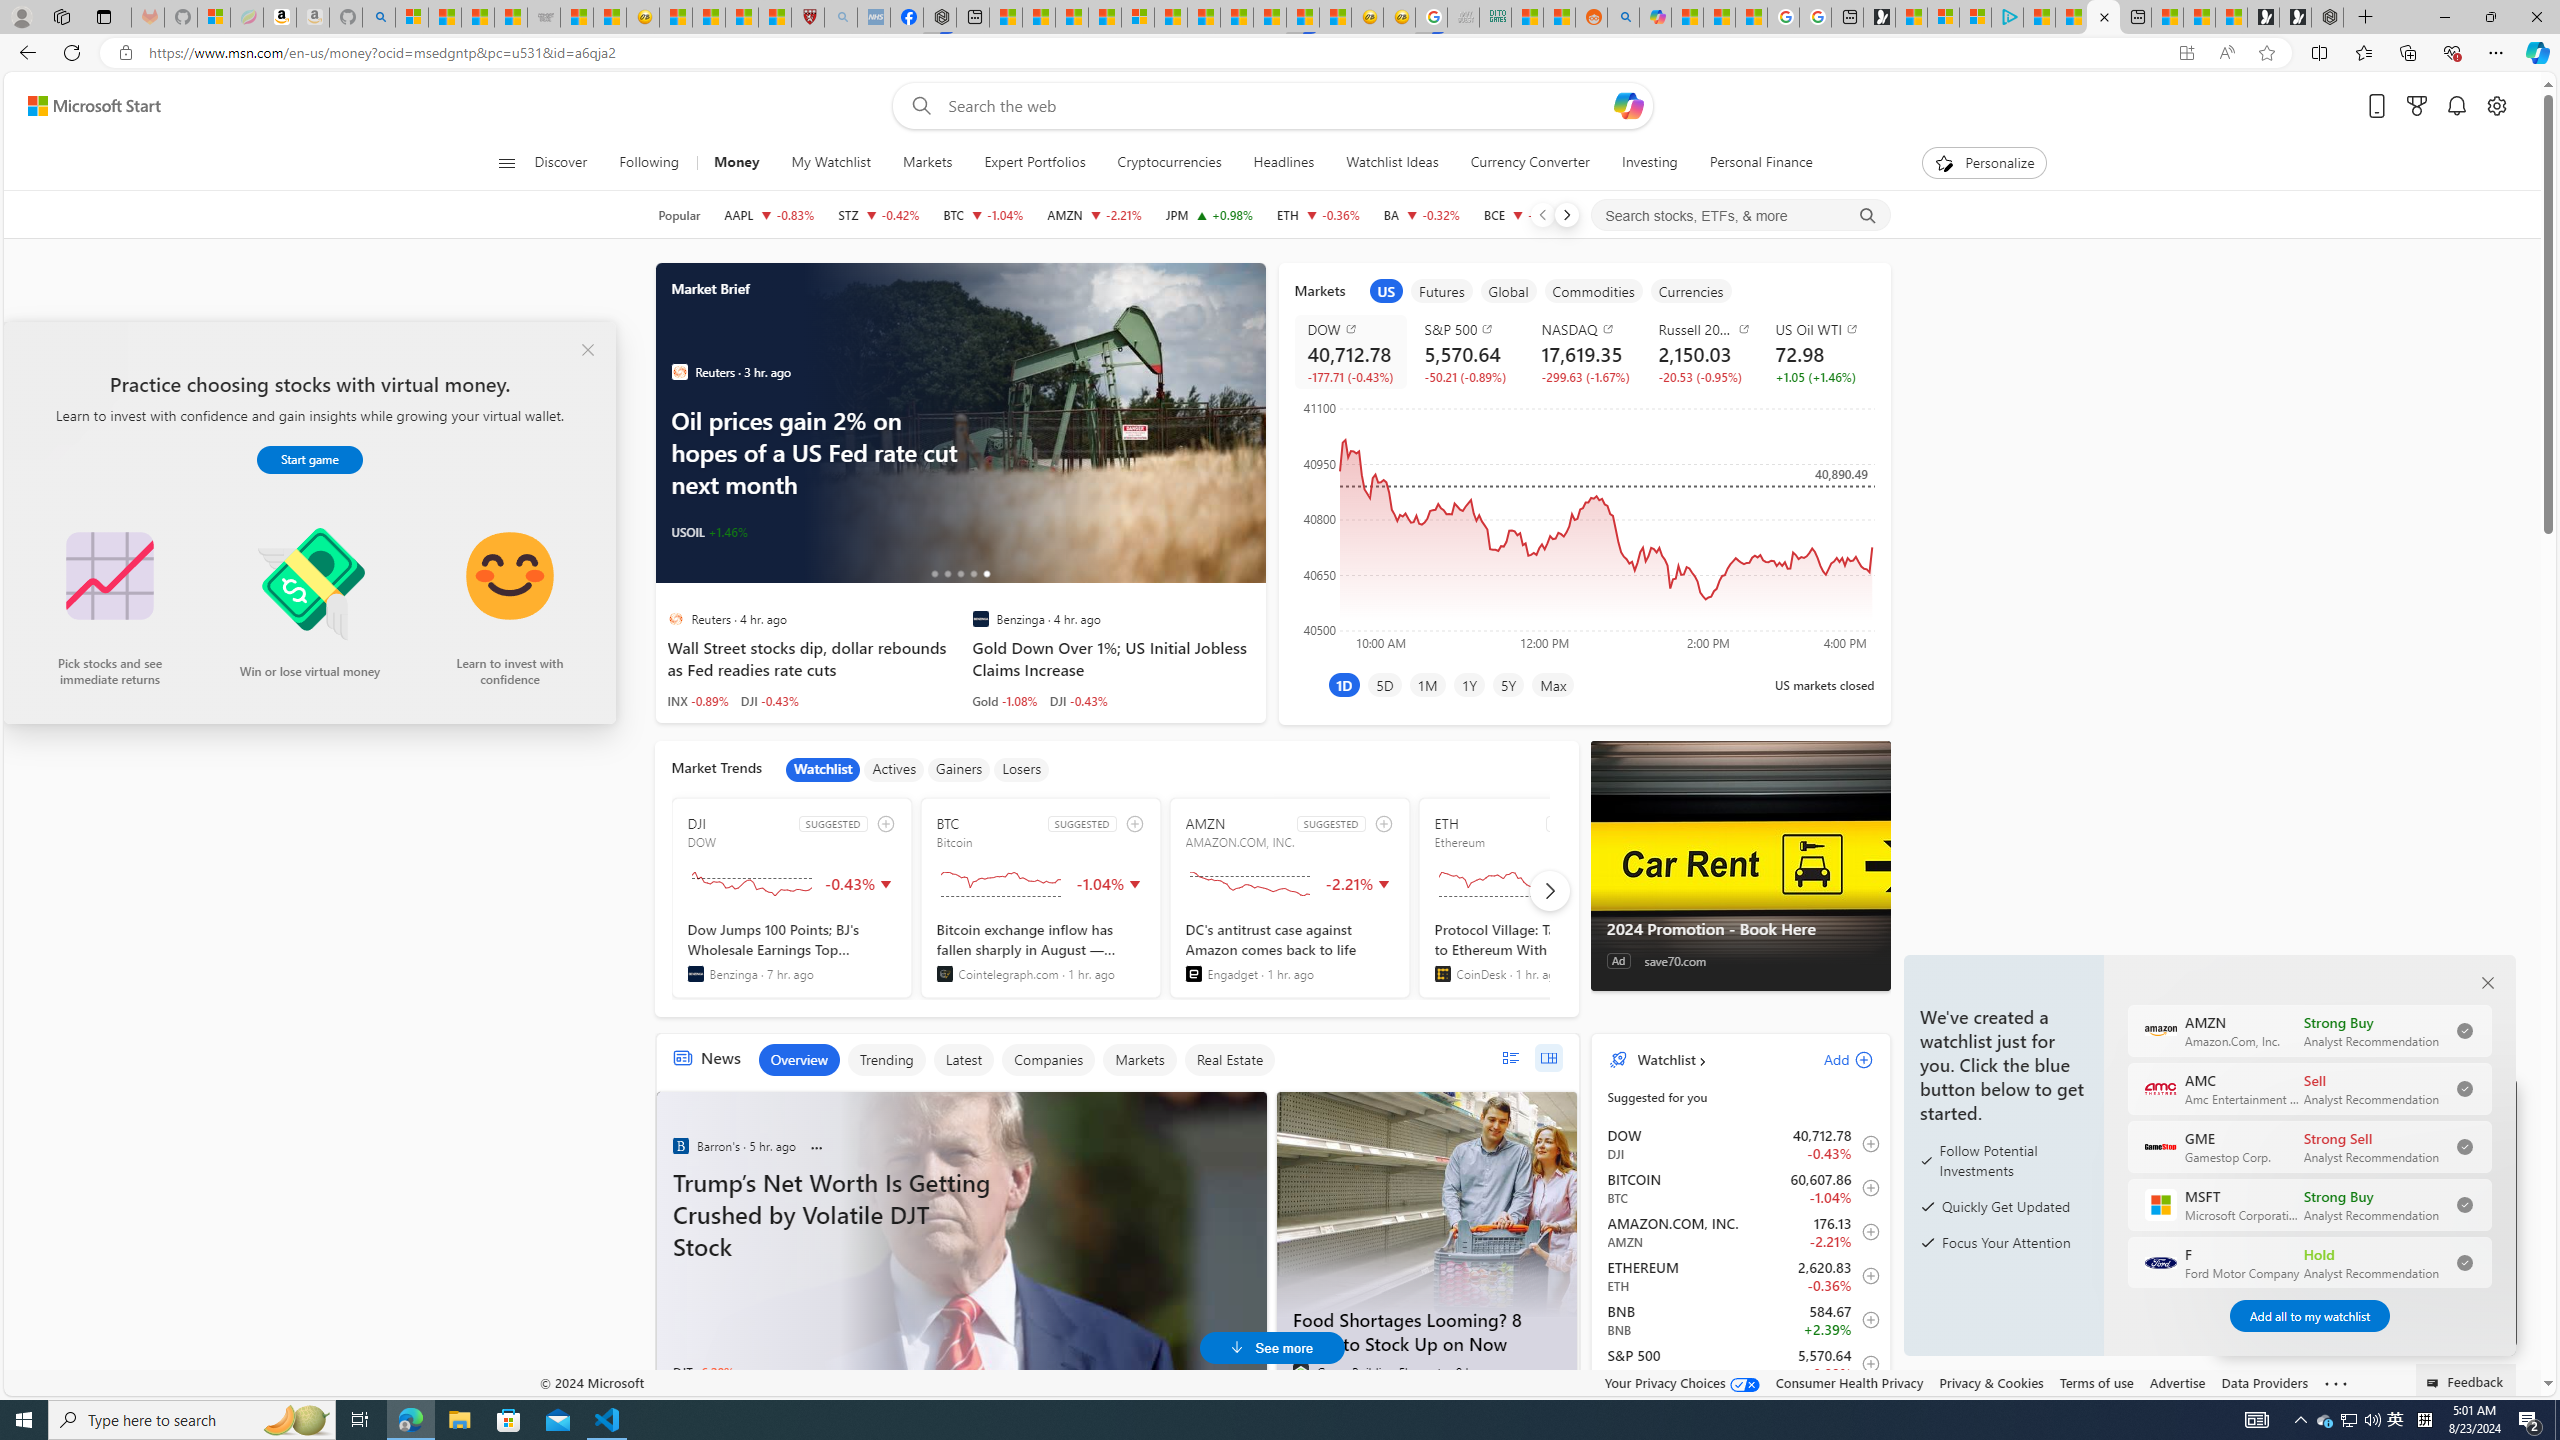 This screenshot has width=2560, height=1440. Describe the element at coordinates (2096, 1382) in the screenshot. I see `Terms of use` at that location.